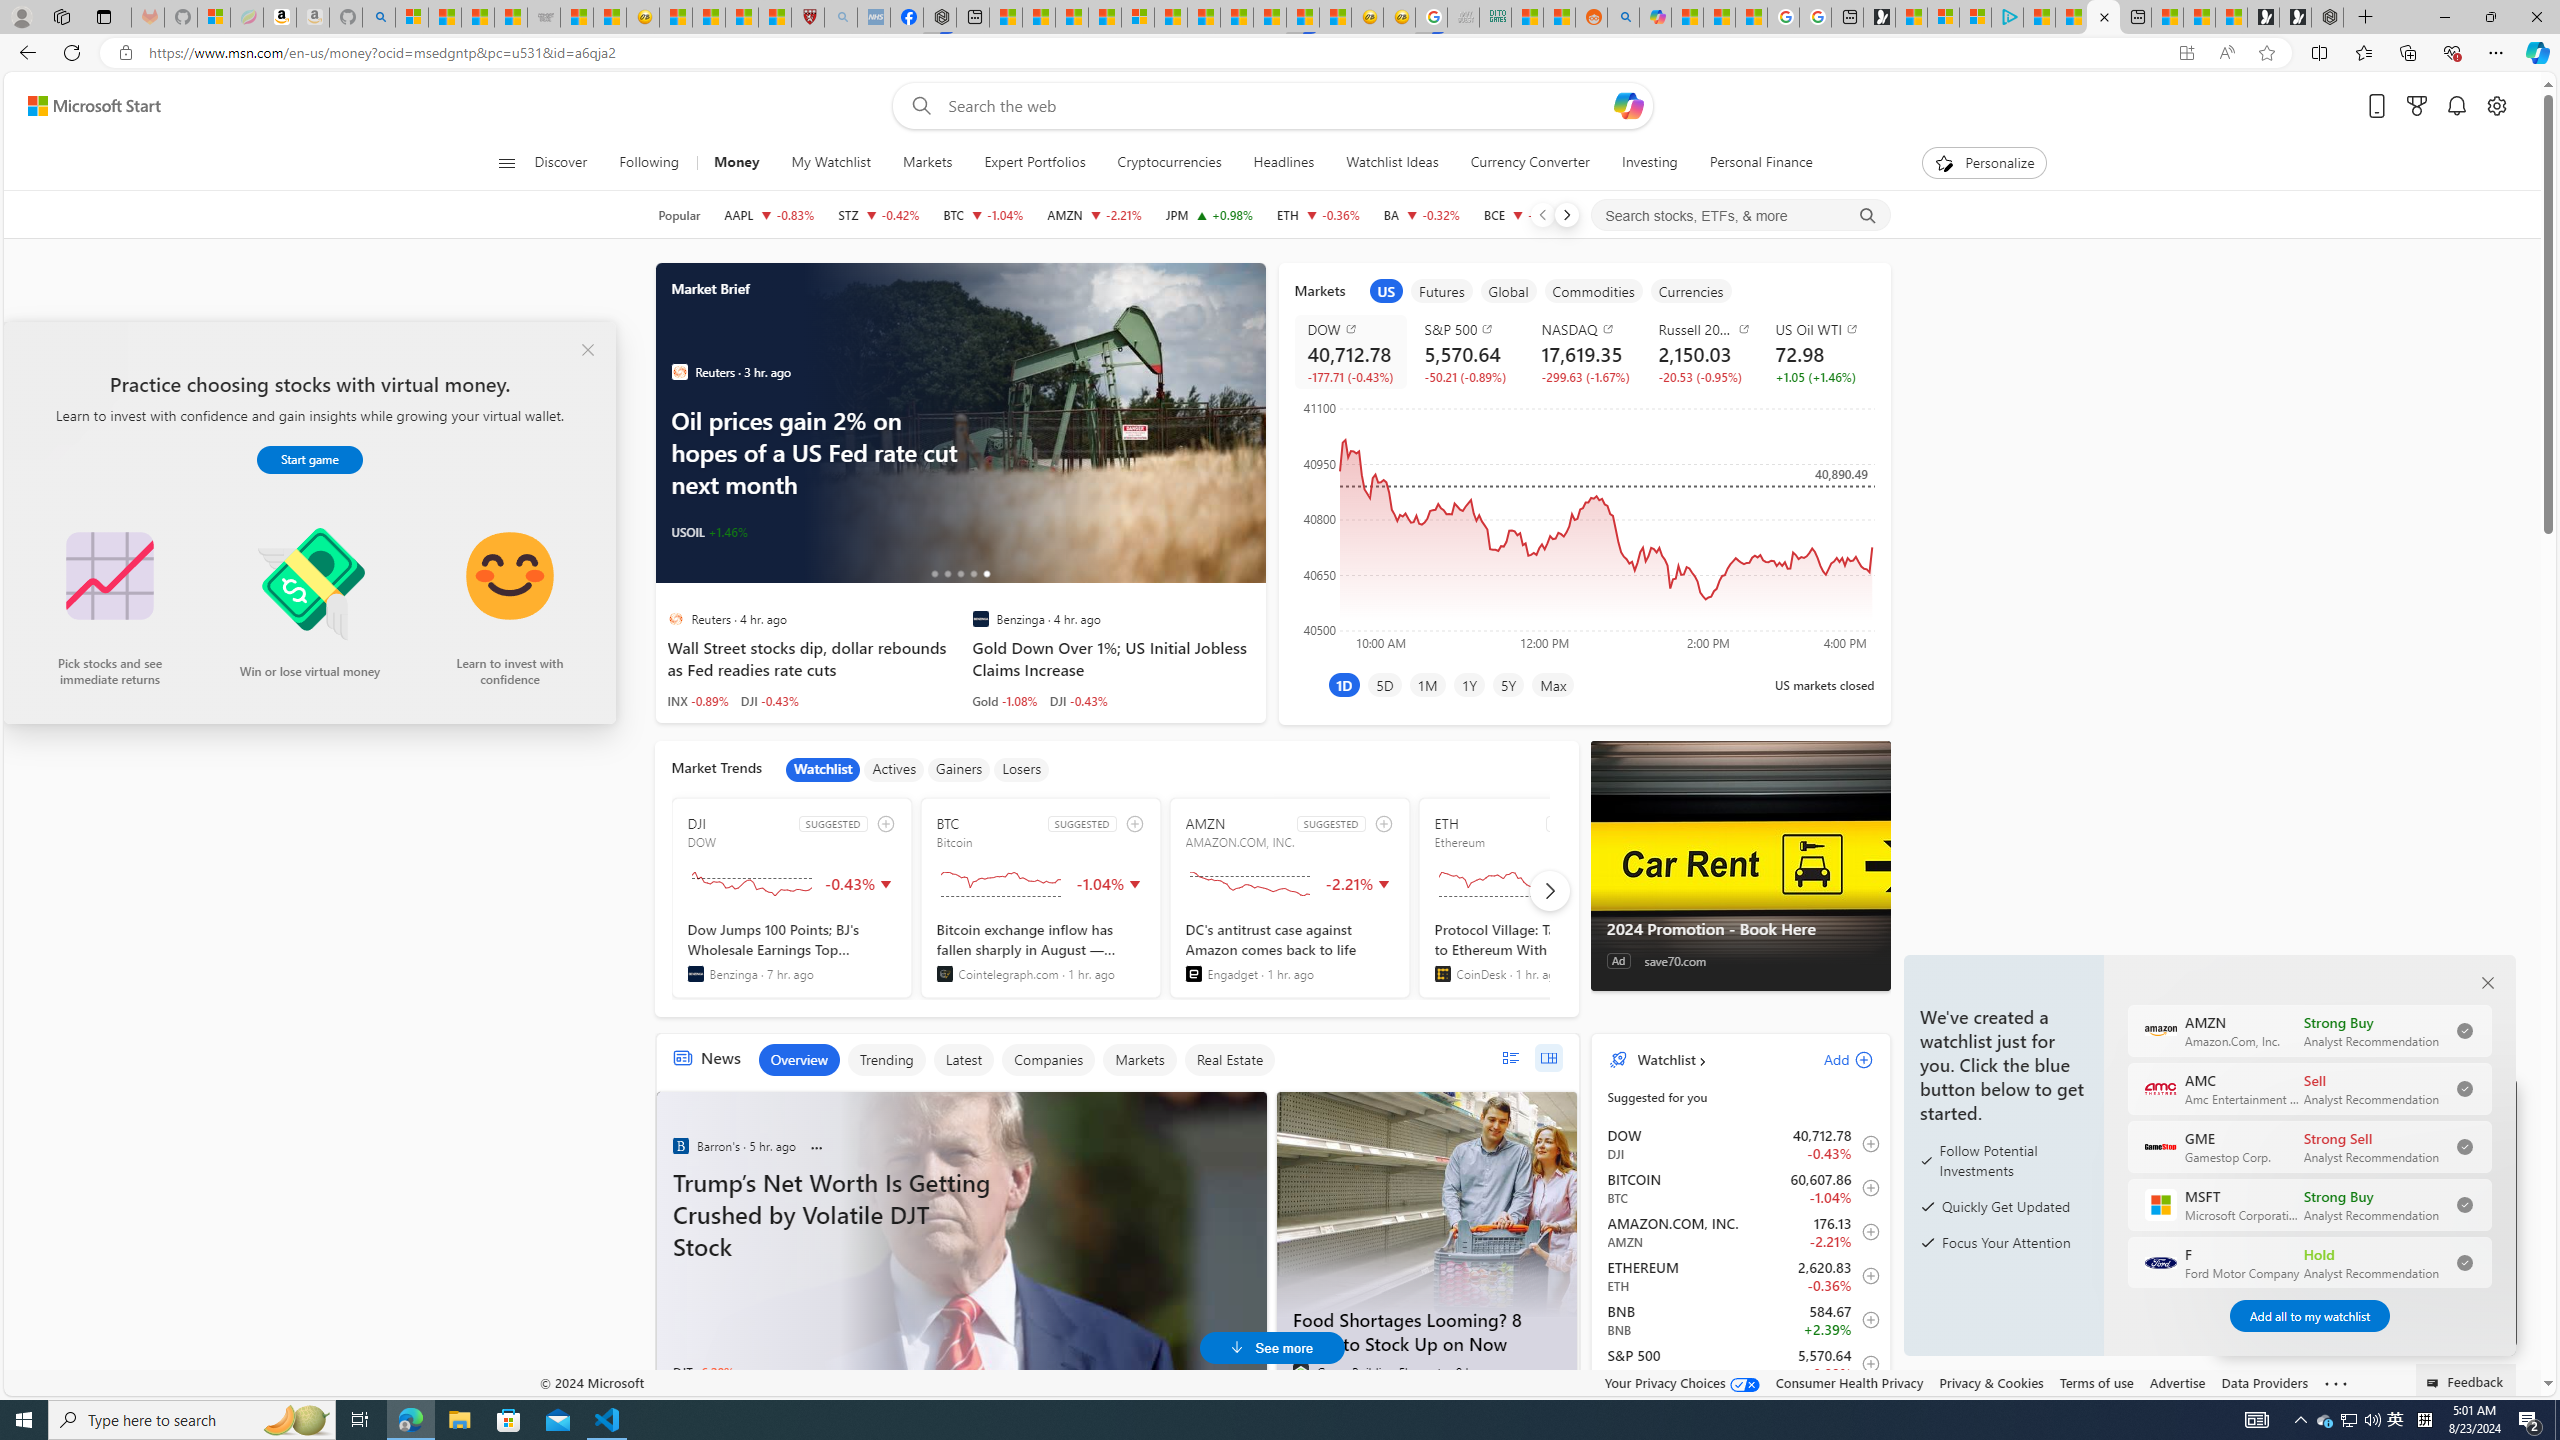 This screenshot has width=2560, height=1440. Describe the element at coordinates (2096, 1382) in the screenshot. I see `Terms of use` at that location.